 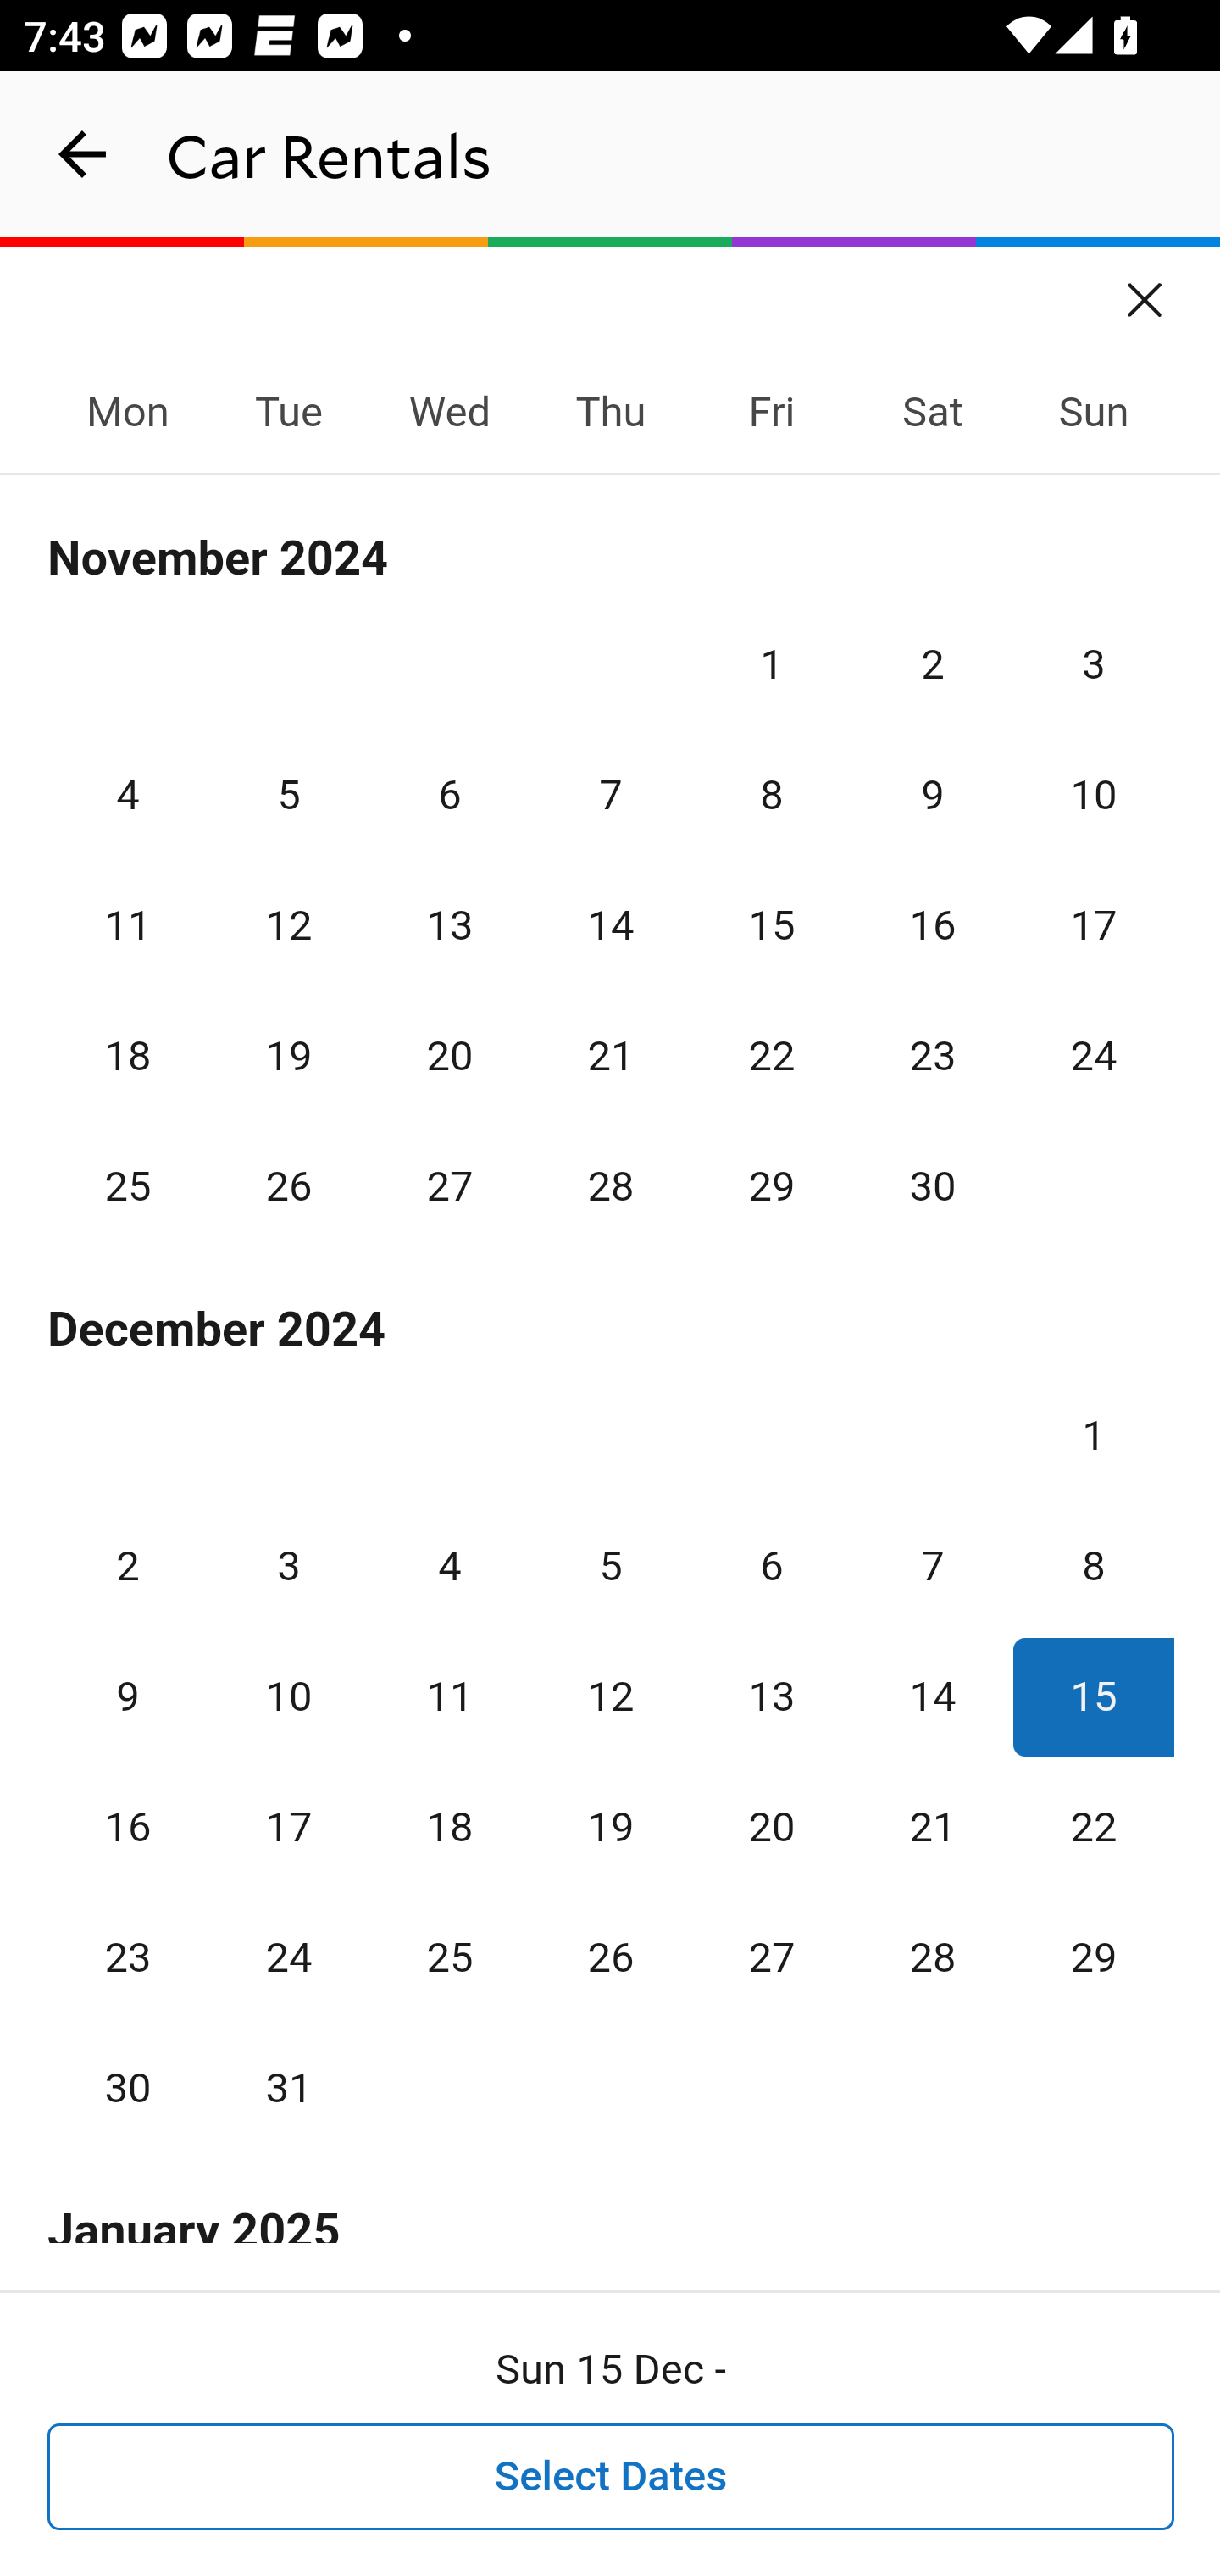 I want to click on 24 November 2024, so click(x=1093, y=1056).